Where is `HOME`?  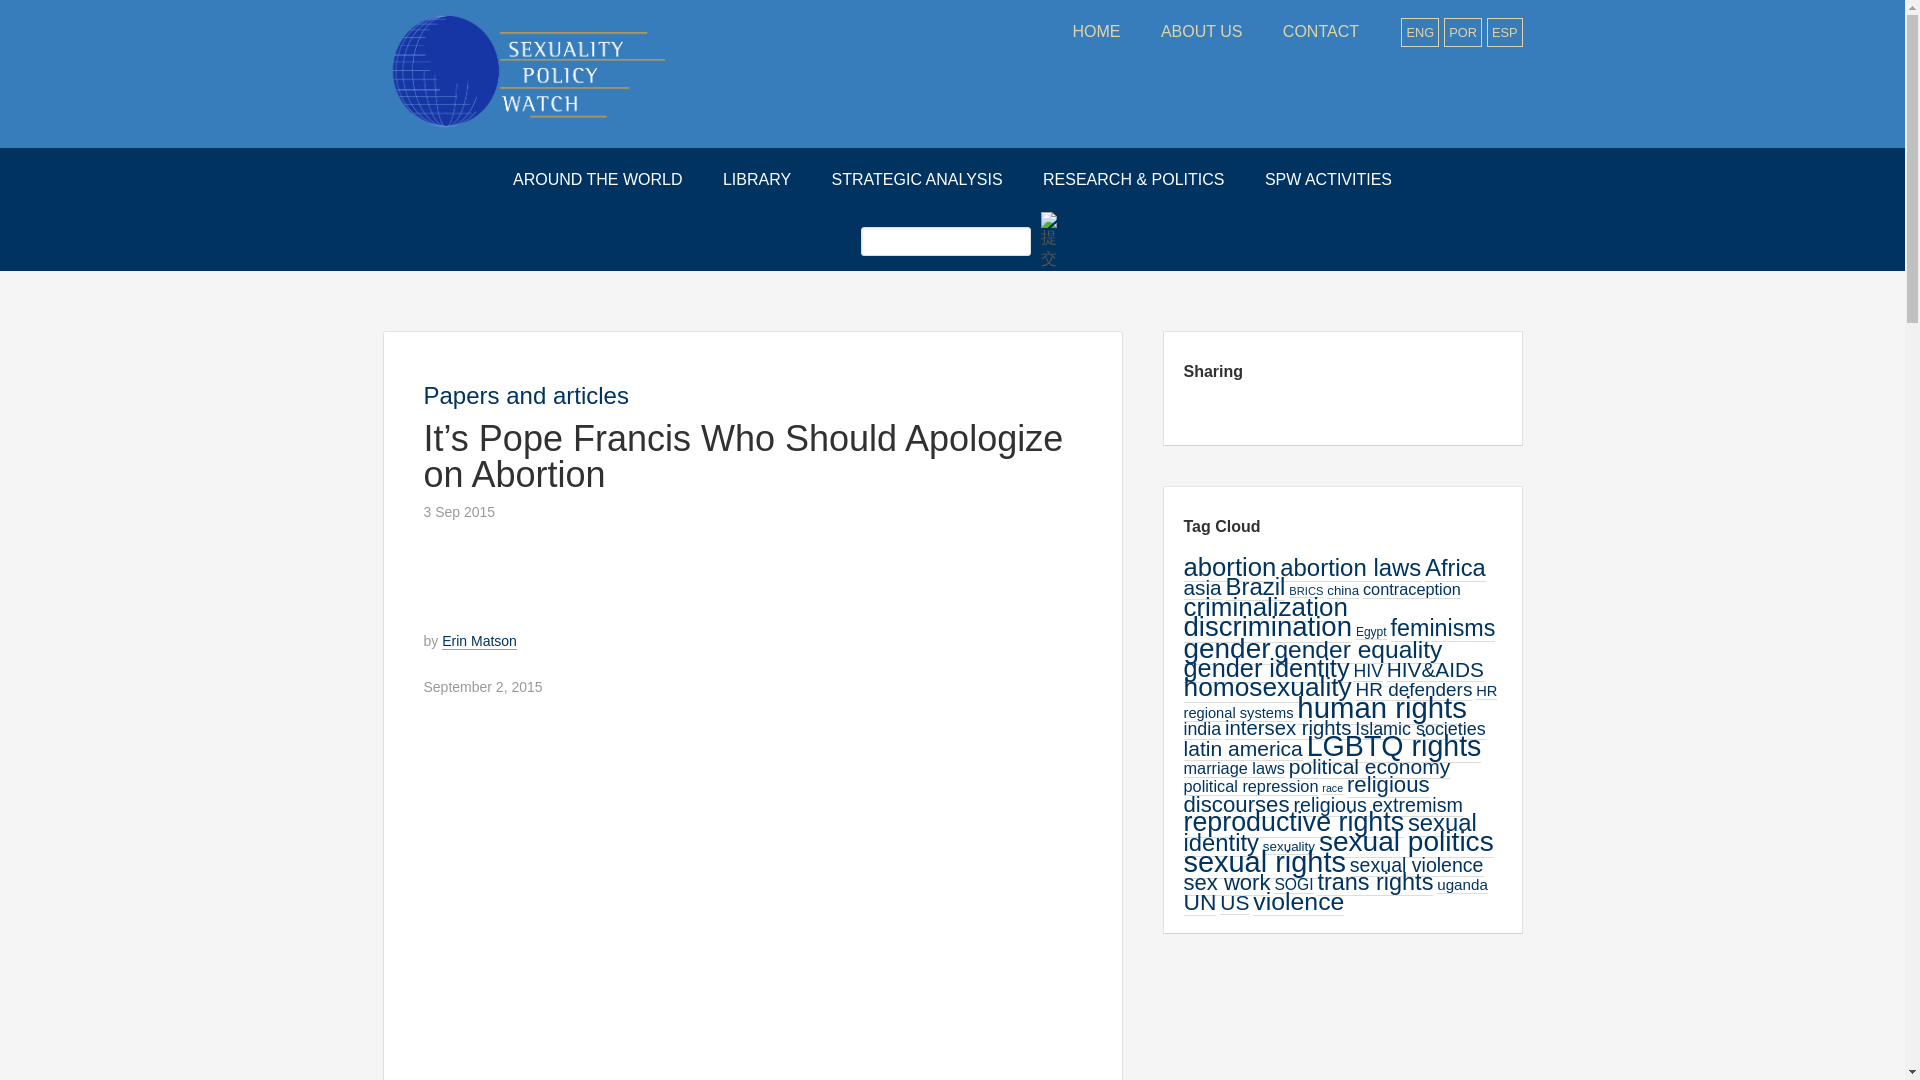 HOME is located at coordinates (1096, 32).